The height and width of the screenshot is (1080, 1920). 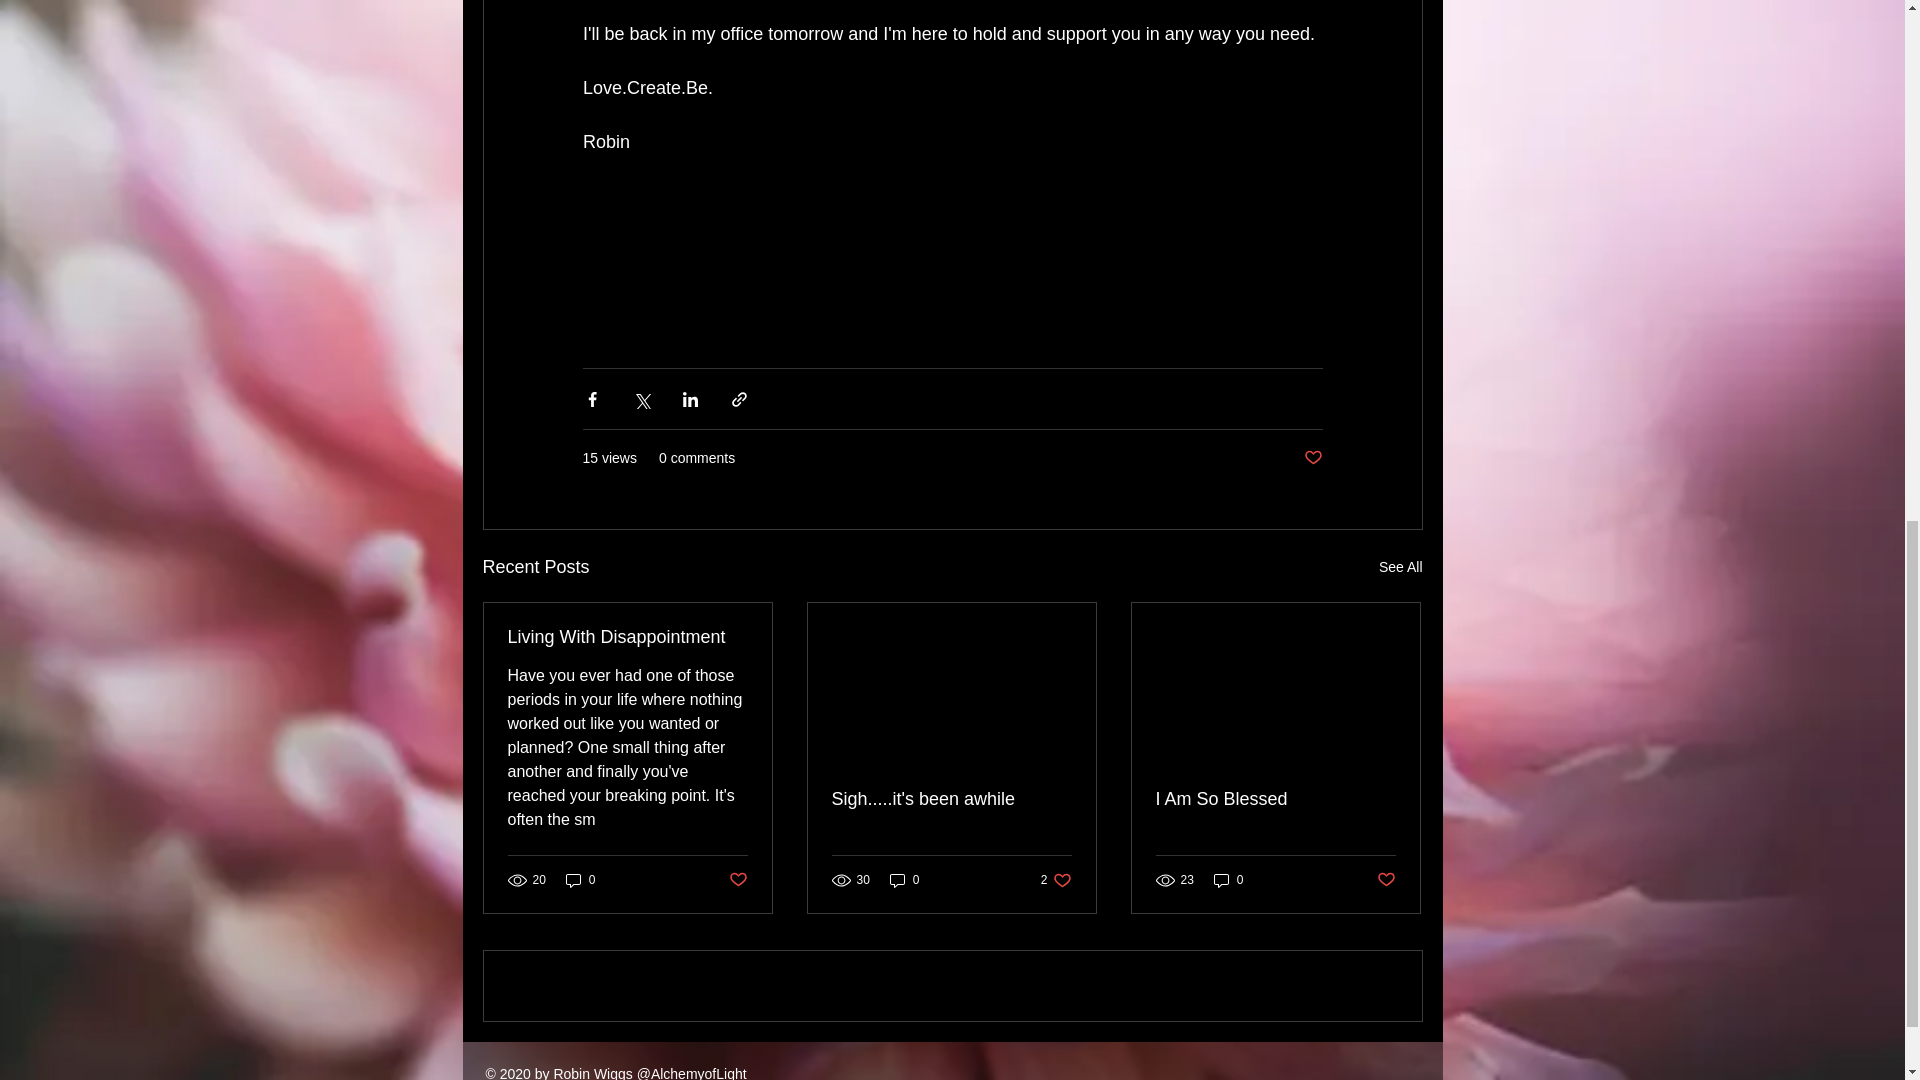 What do you see at coordinates (628, 638) in the screenshot?
I see `Post not marked as liked` at bounding box center [628, 638].